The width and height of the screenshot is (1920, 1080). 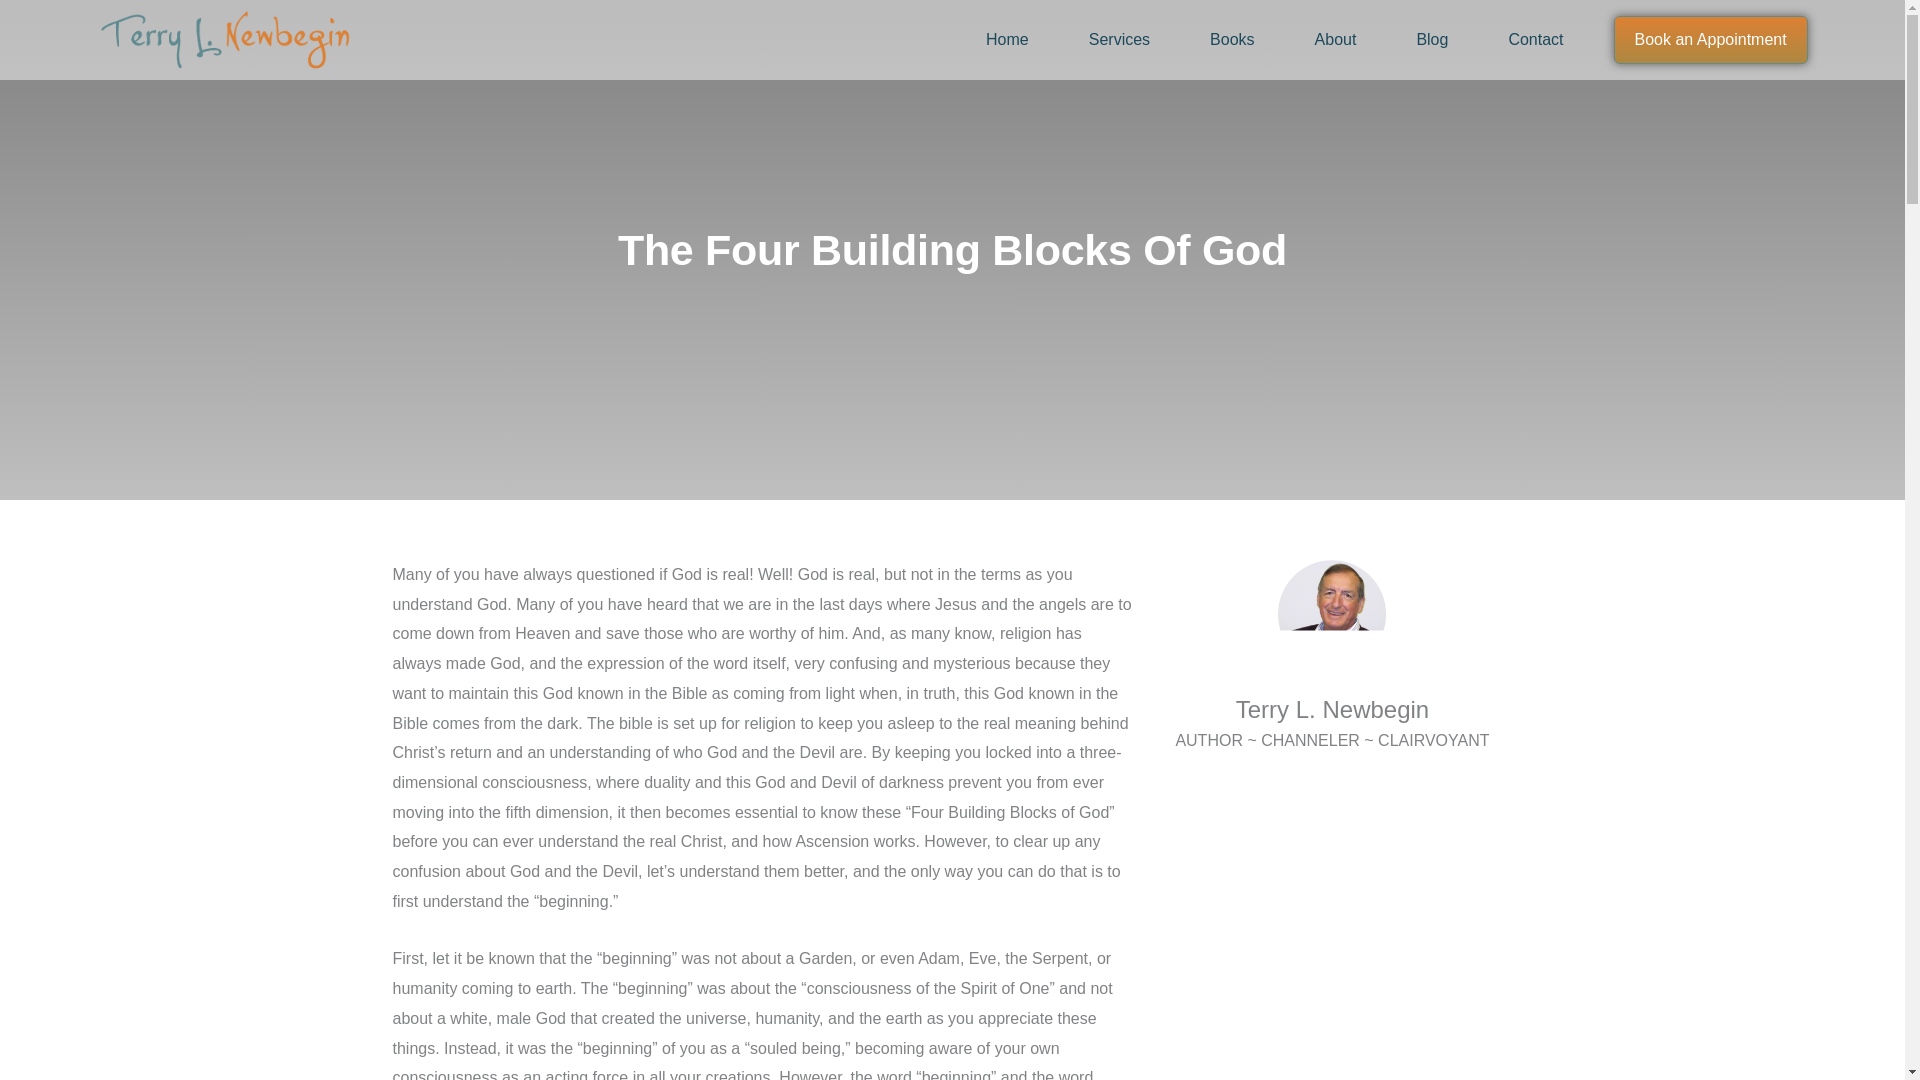 What do you see at coordinates (1119, 40) in the screenshot?
I see `Services` at bounding box center [1119, 40].